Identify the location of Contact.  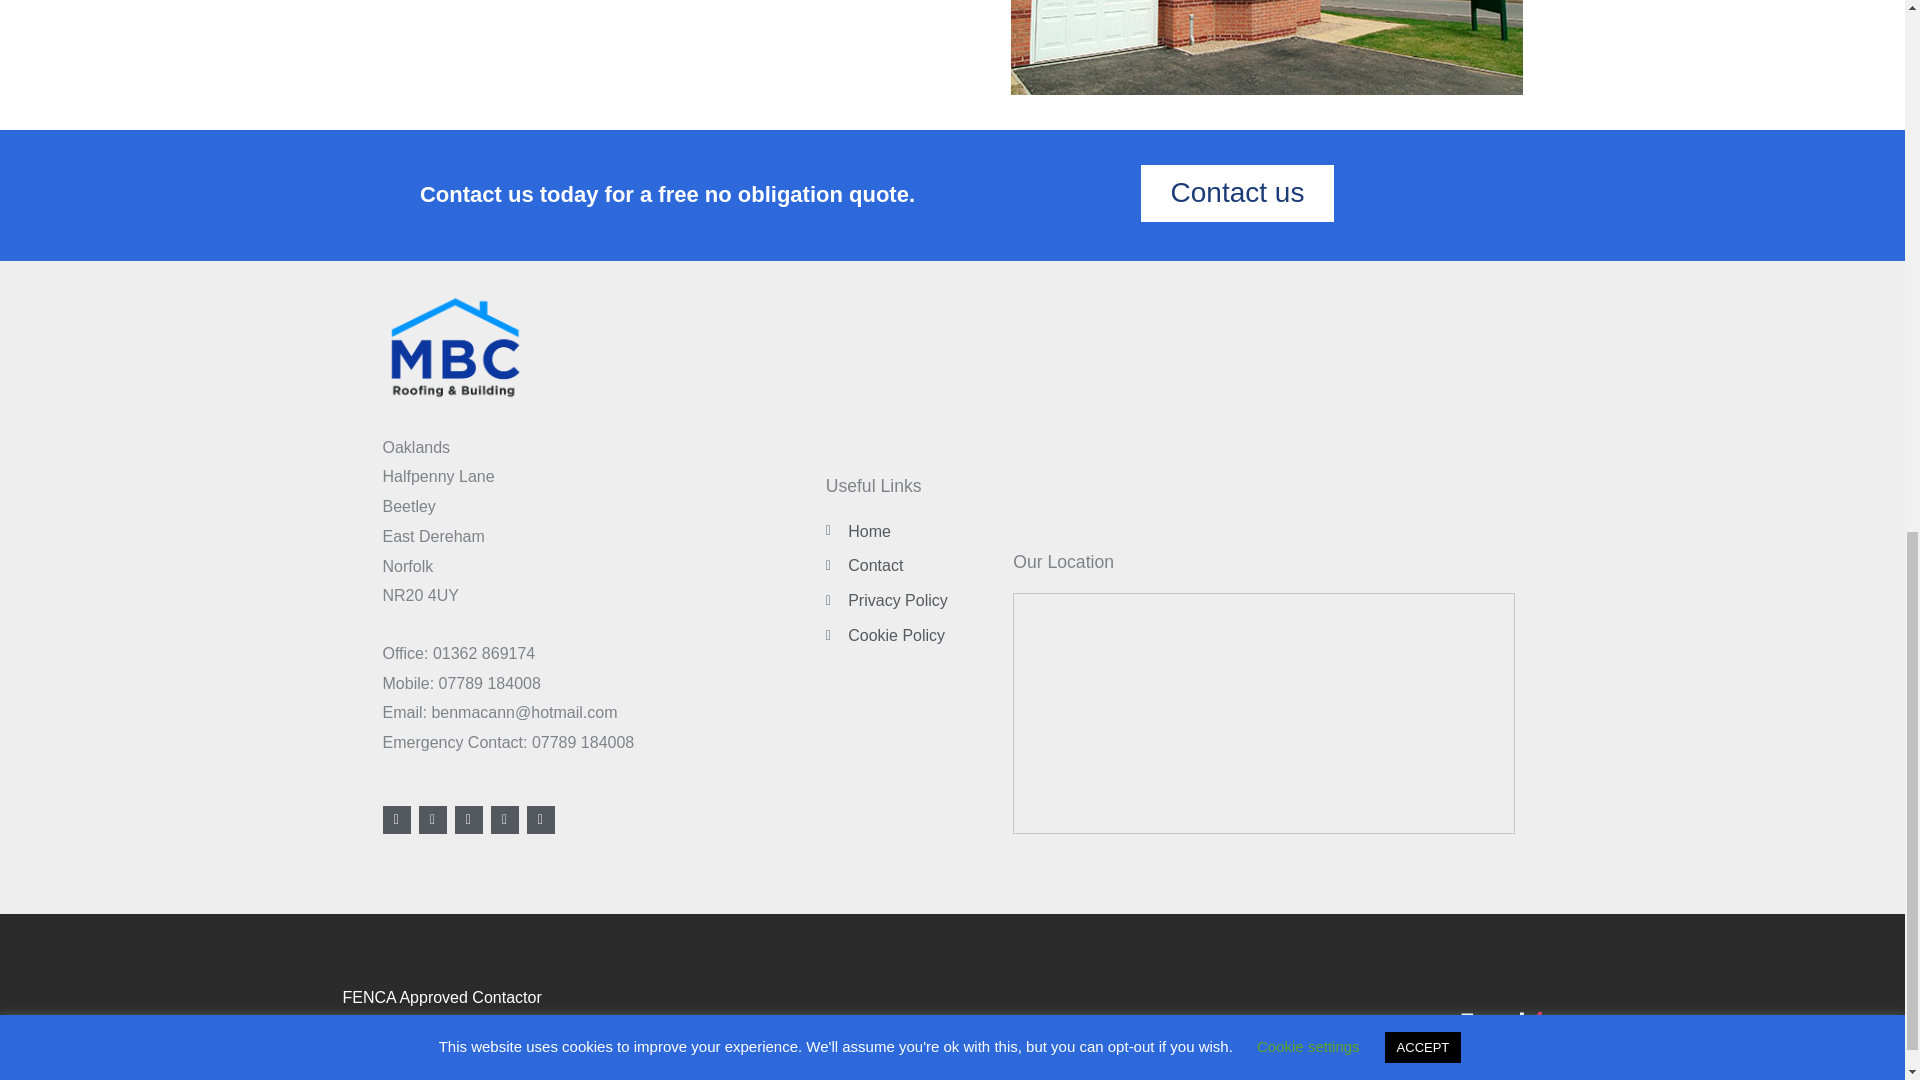
(914, 566).